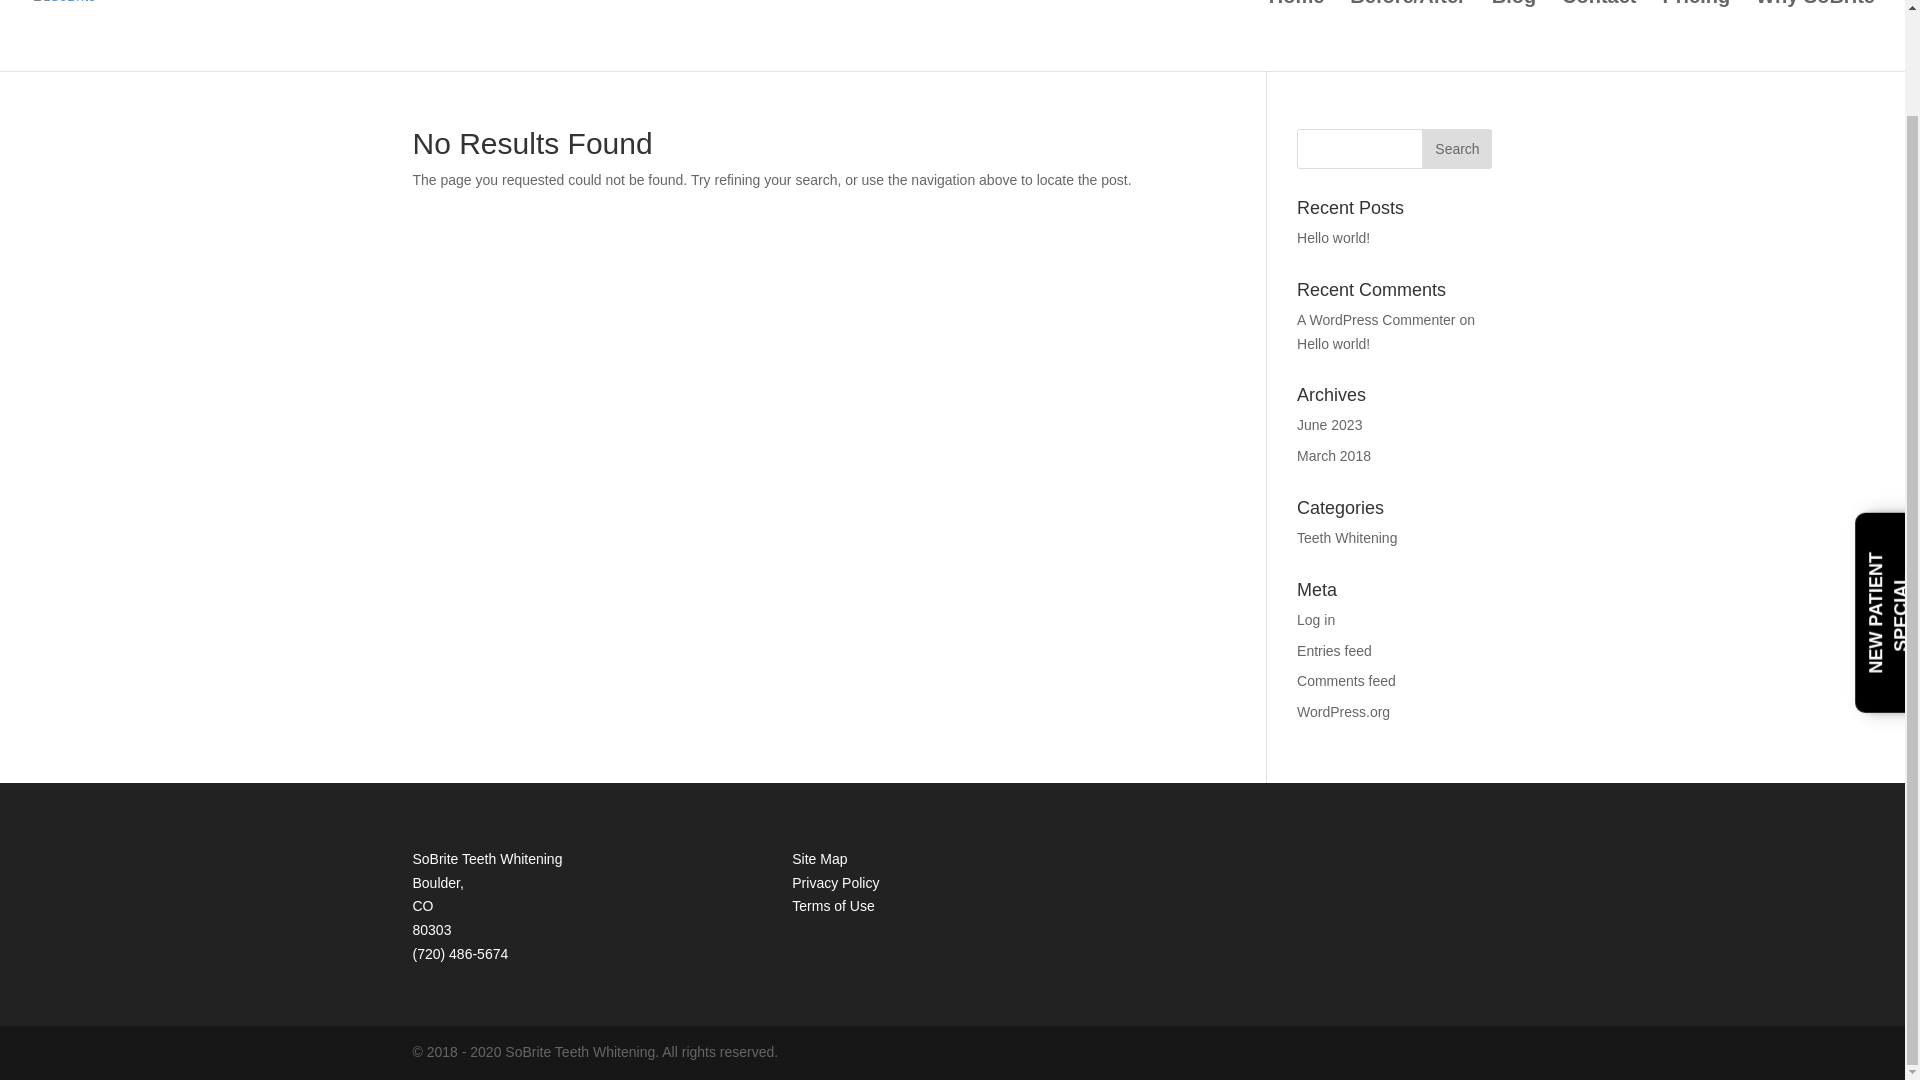  What do you see at coordinates (1344, 712) in the screenshot?
I see `WordPress.org` at bounding box center [1344, 712].